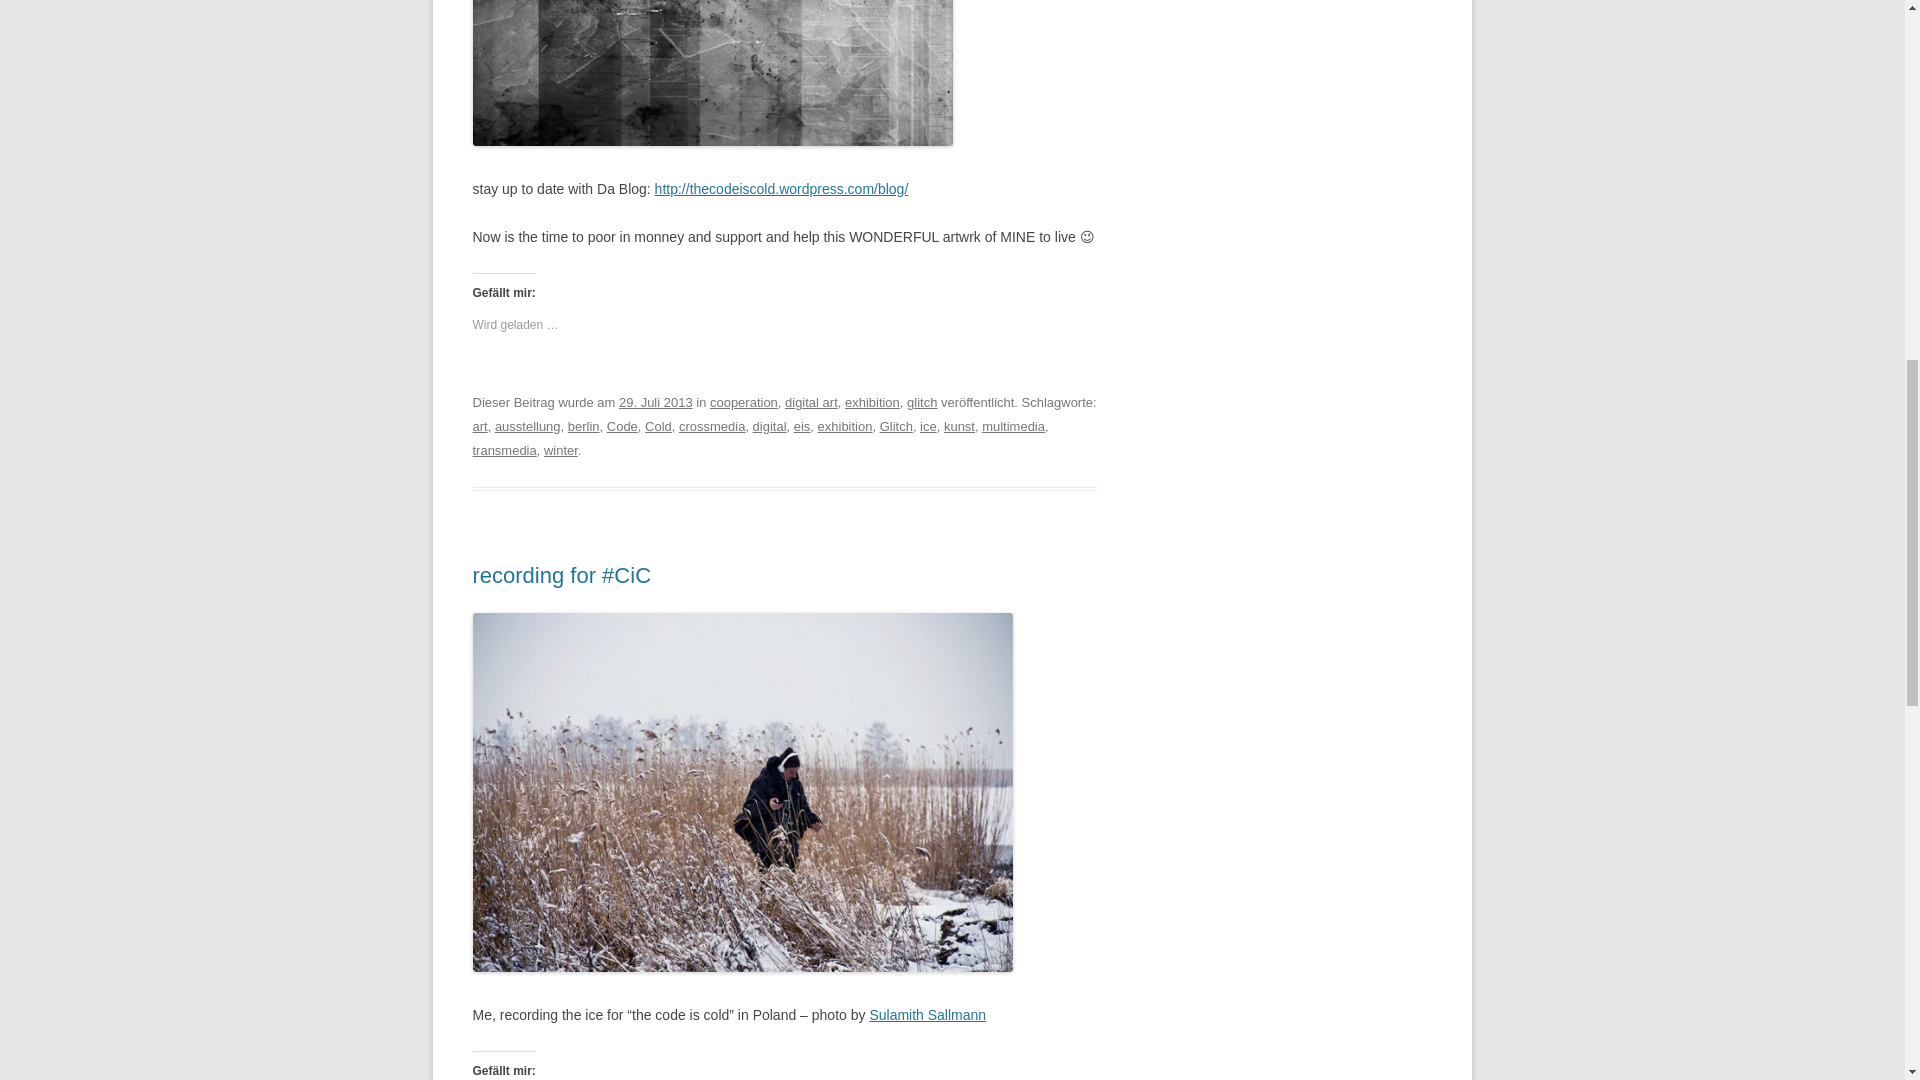  I want to click on glitch, so click(921, 402).